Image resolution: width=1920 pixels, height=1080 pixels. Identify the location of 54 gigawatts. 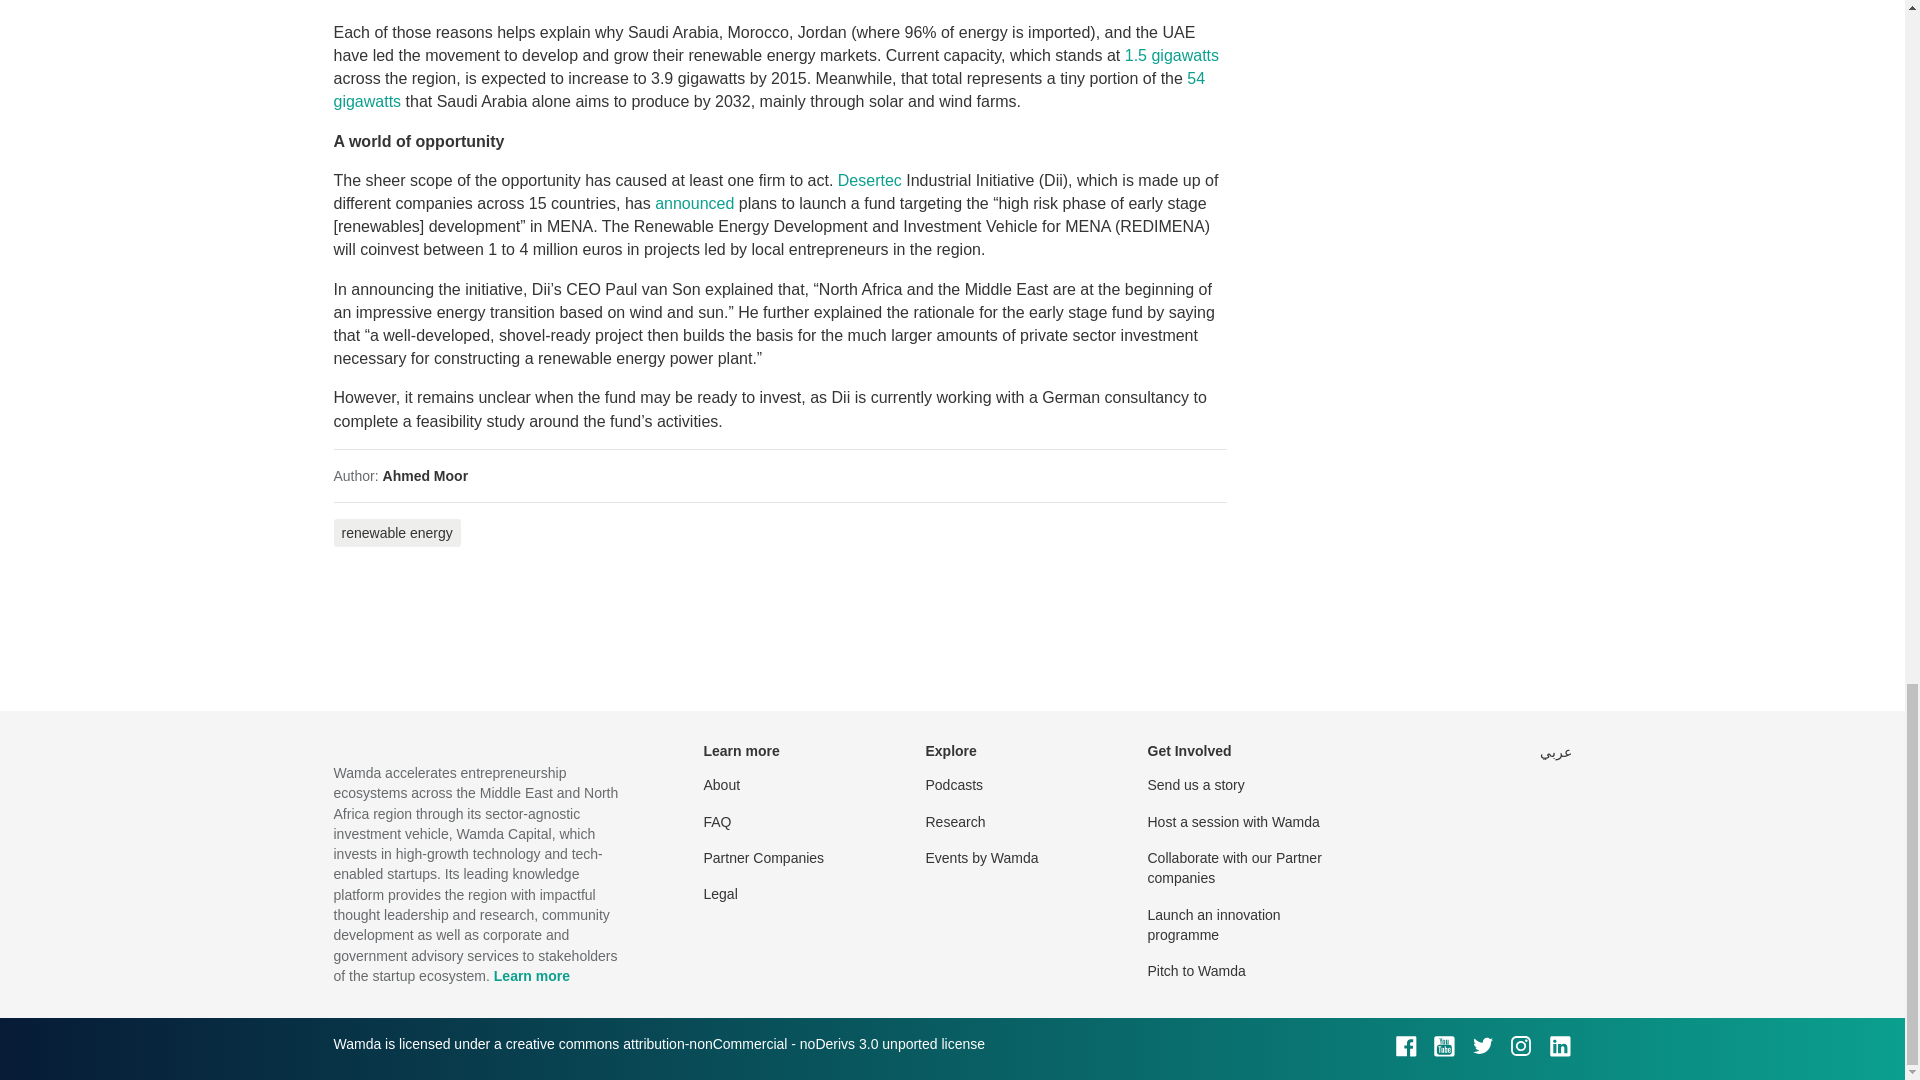
(770, 90).